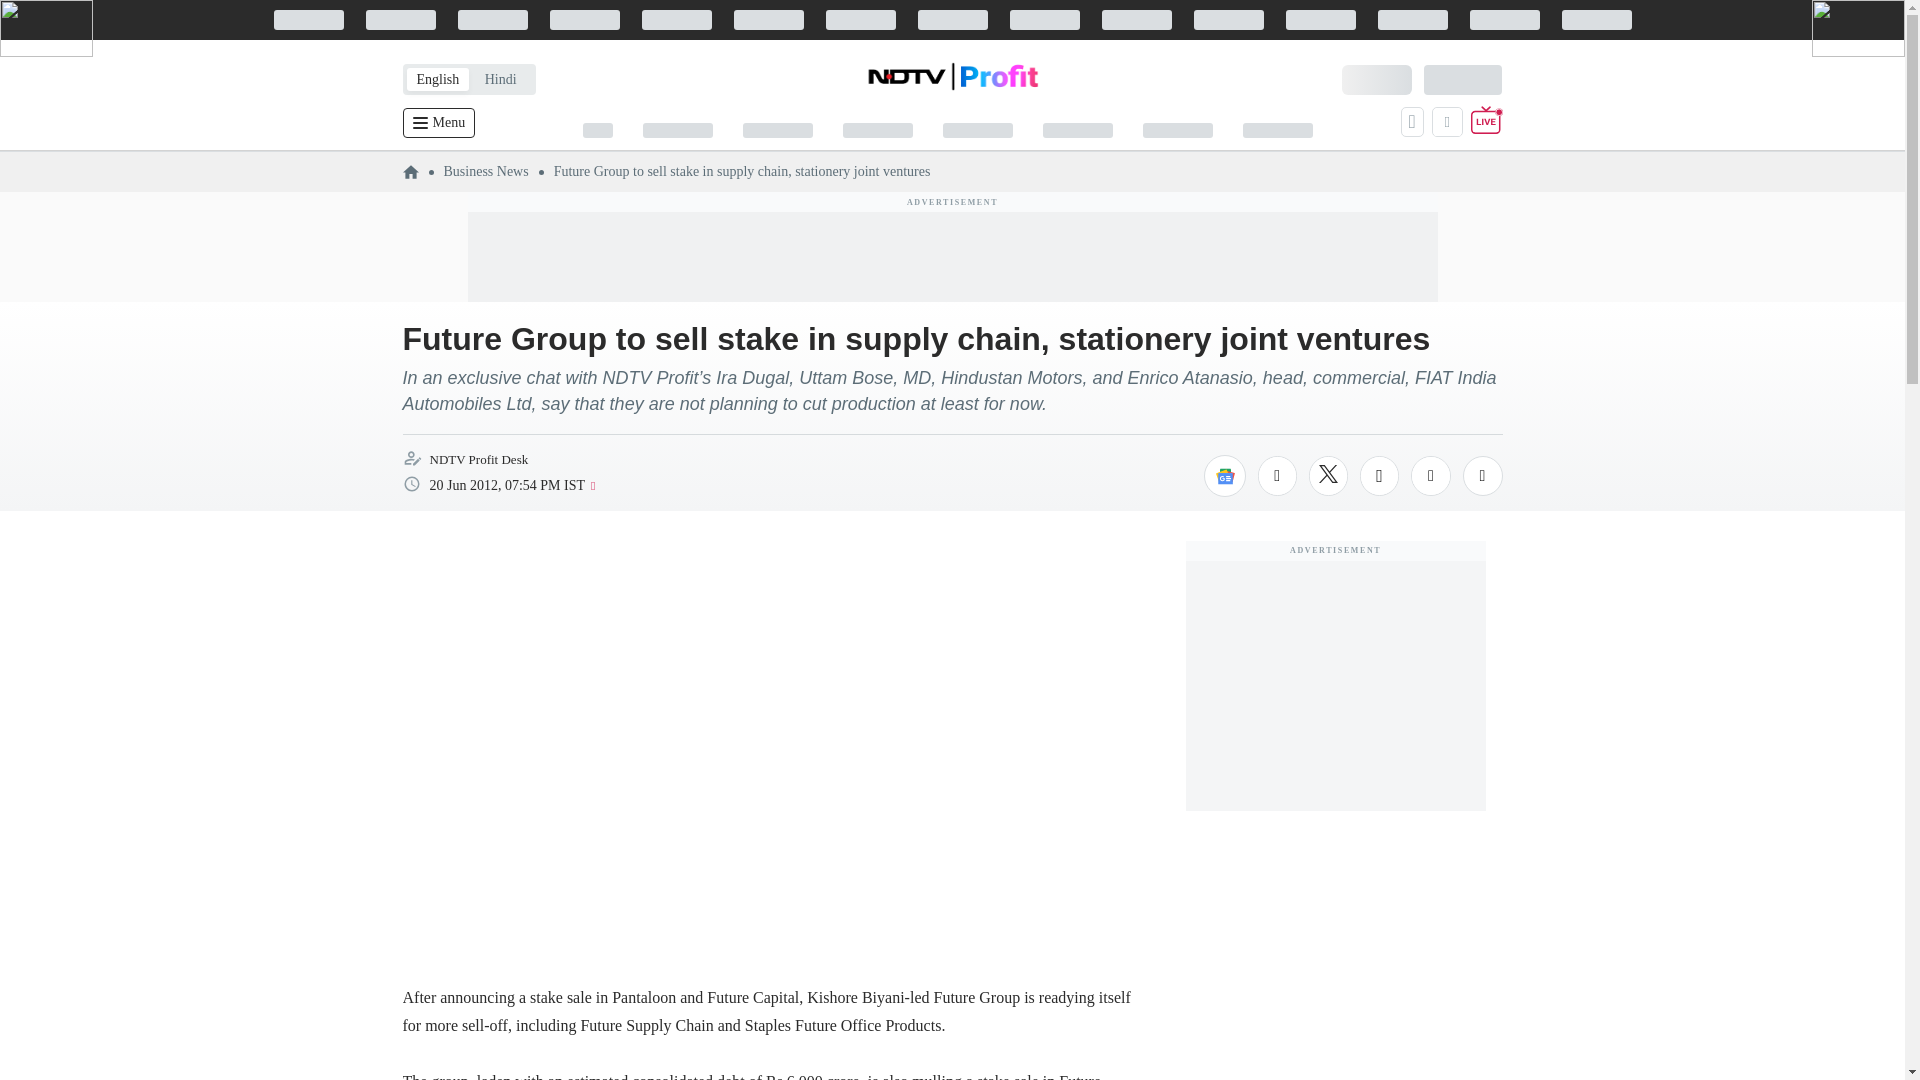  What do you see at coordinates (500, 79) in the screenshot?
I see `Hindi` at bounding box center [500, 79].